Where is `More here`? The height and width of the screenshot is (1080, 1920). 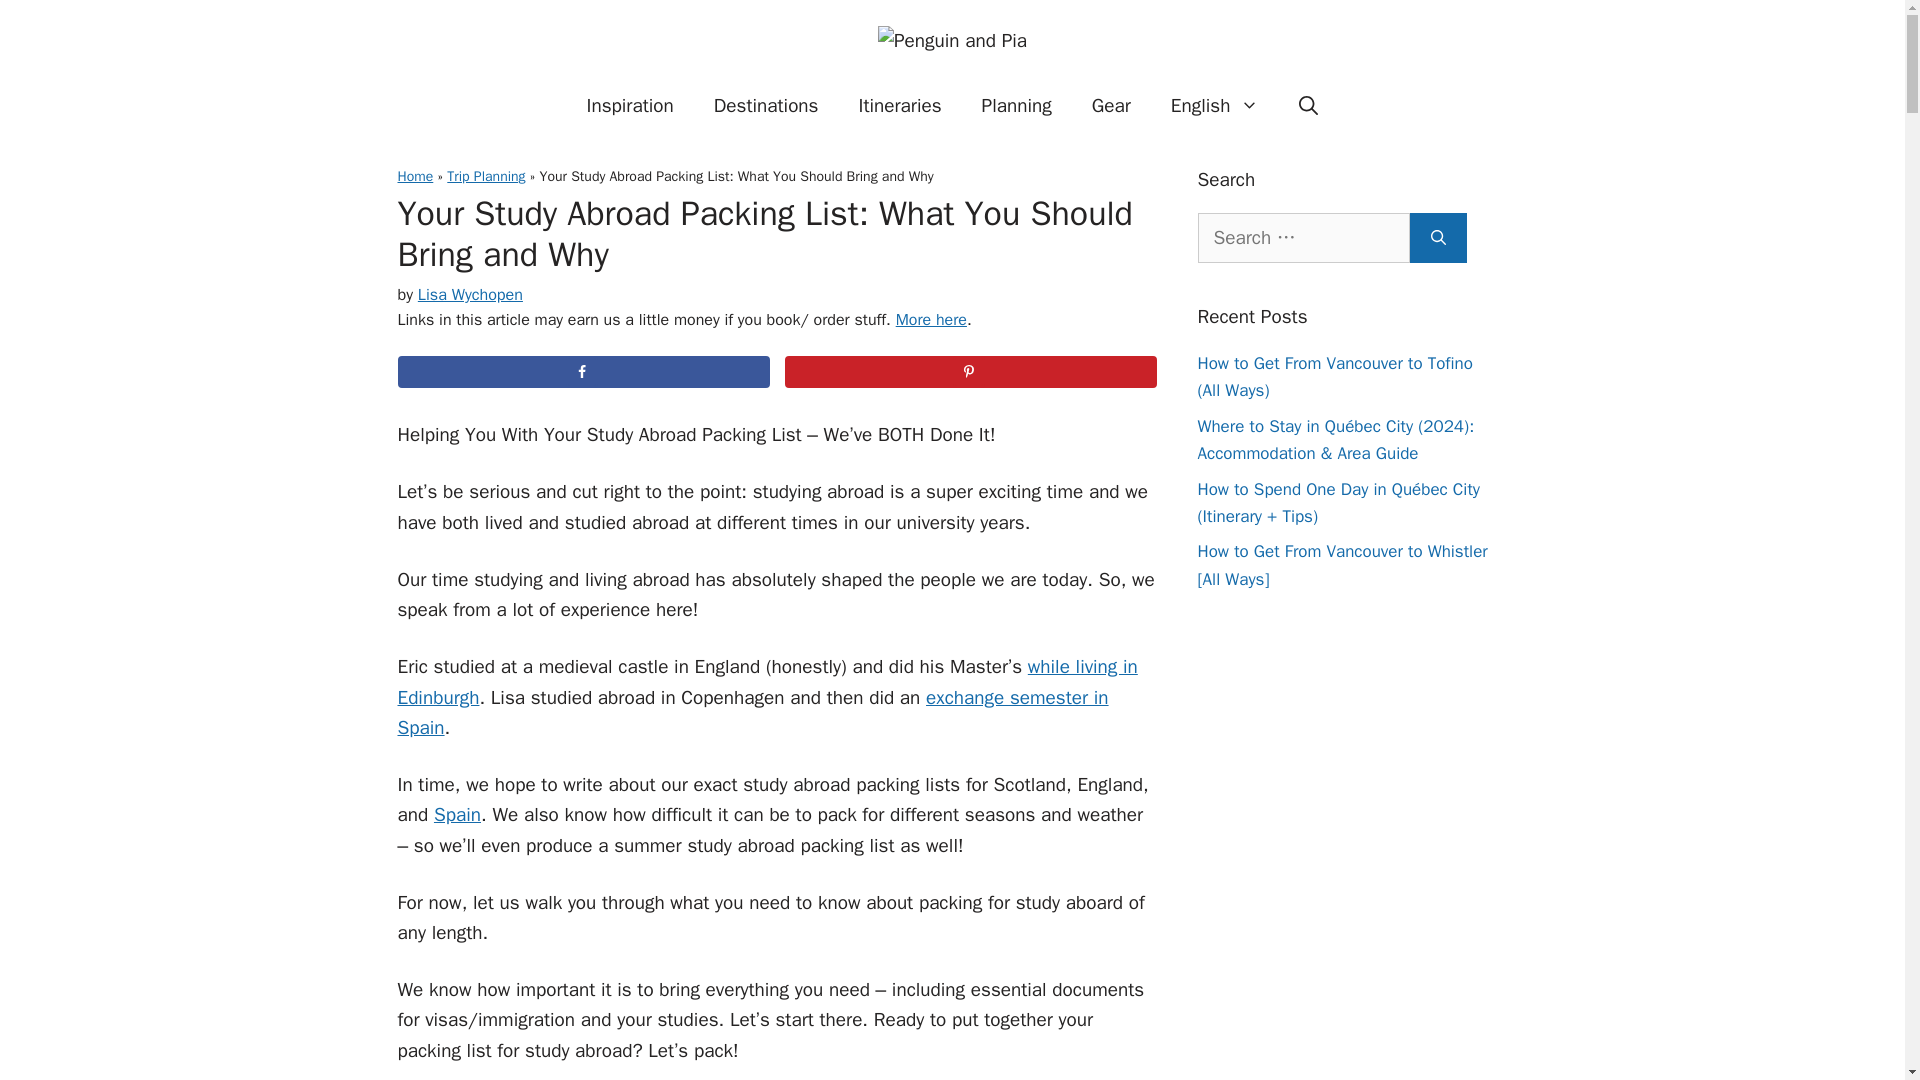 More here is located at coordinates (932, 320).